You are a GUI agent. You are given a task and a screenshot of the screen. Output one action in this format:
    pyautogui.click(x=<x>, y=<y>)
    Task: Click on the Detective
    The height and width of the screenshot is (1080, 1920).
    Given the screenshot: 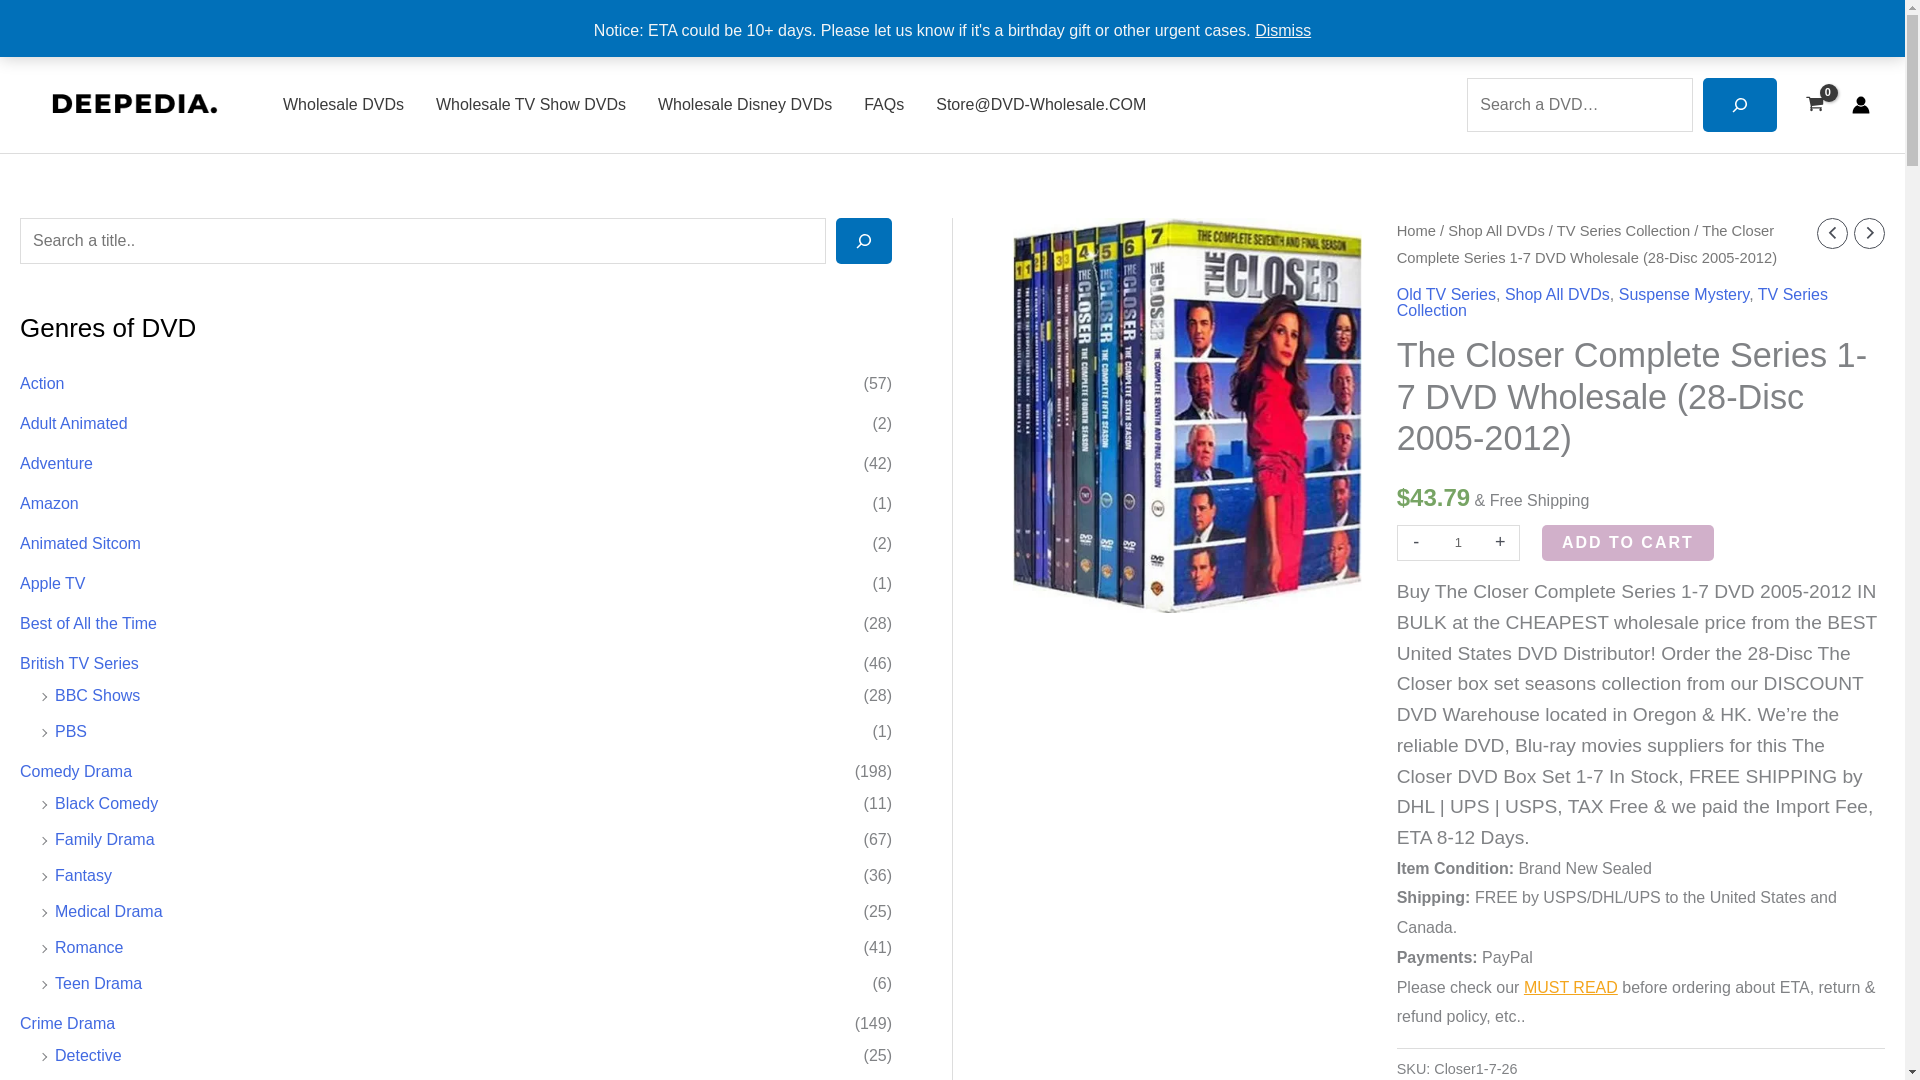 What is the action you would take?
    pyautogui.click(x=88, y=1054)
    